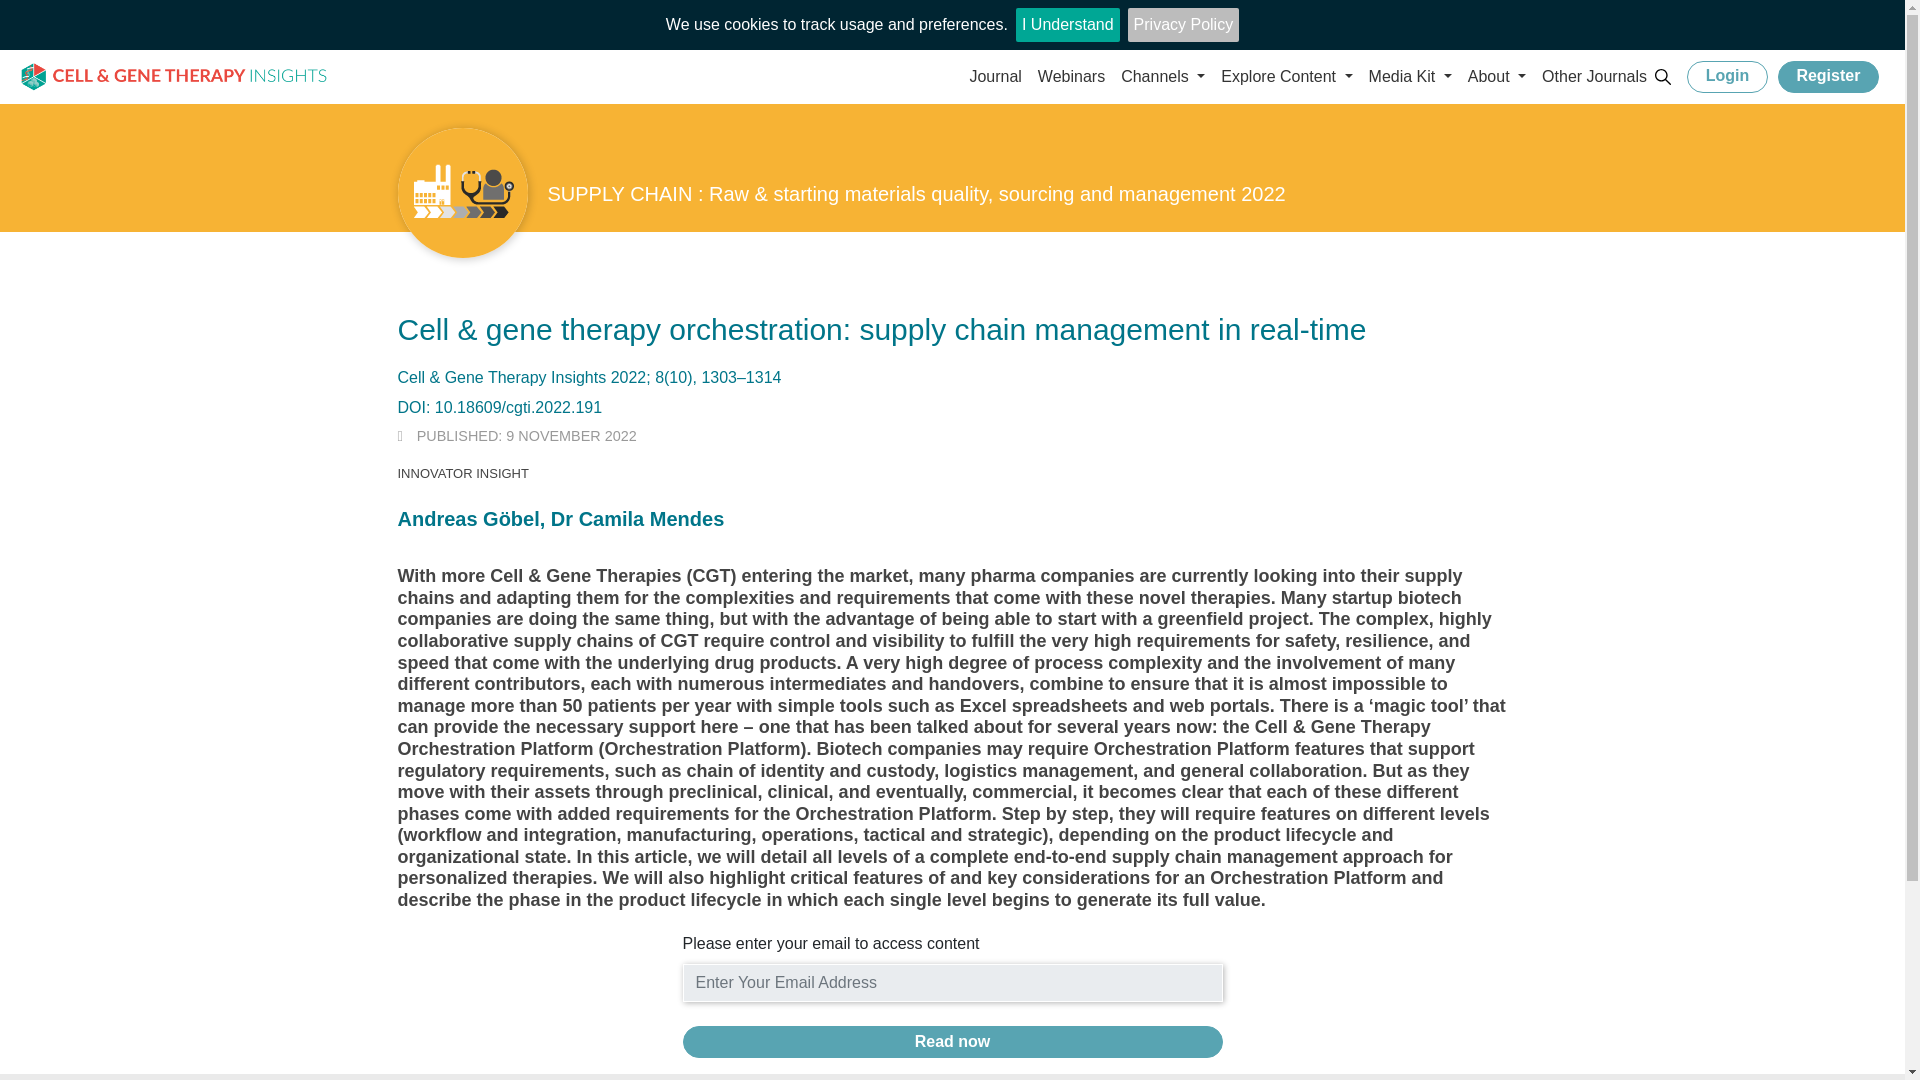  What do you see at coordinates (1067, 24) in the screenshot?
I see `I Understand` at bounding box center [1067, 24].